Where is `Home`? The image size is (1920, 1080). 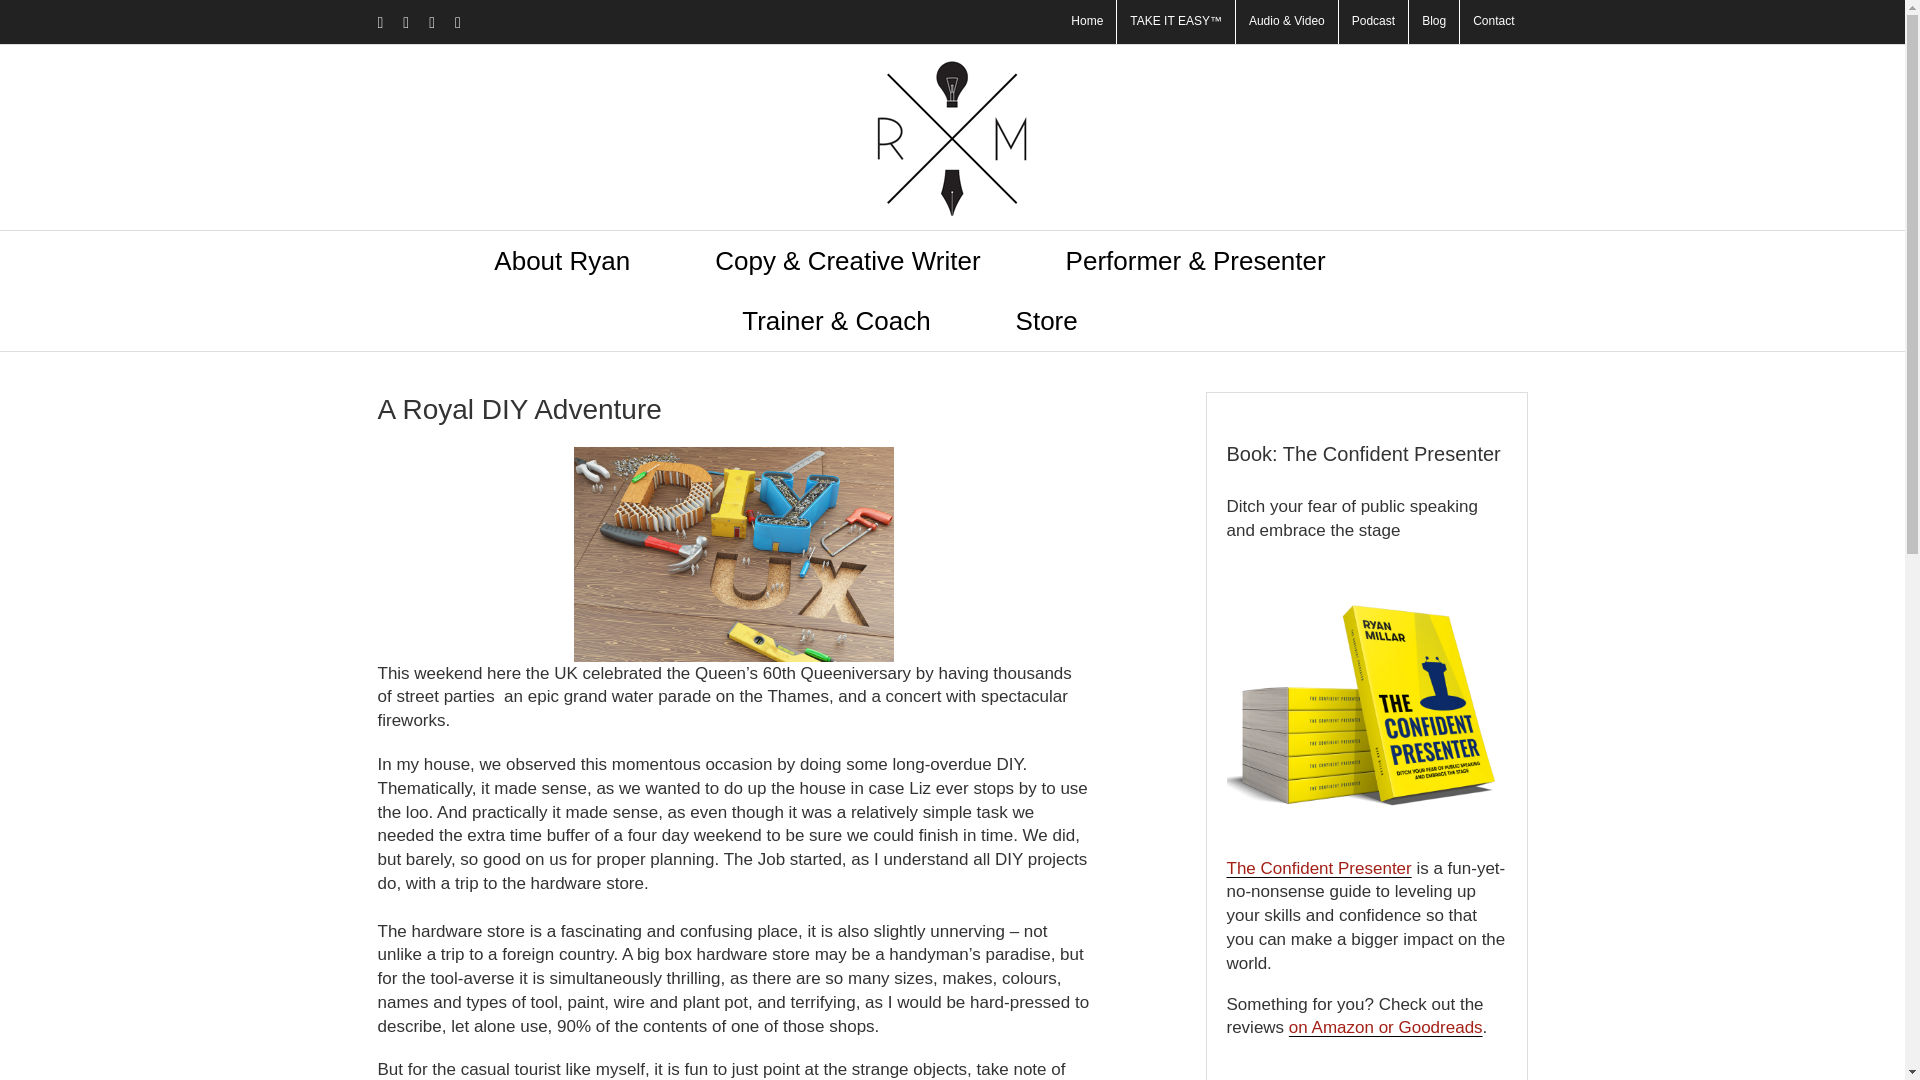
Home is located at coordinates (1086, 22).